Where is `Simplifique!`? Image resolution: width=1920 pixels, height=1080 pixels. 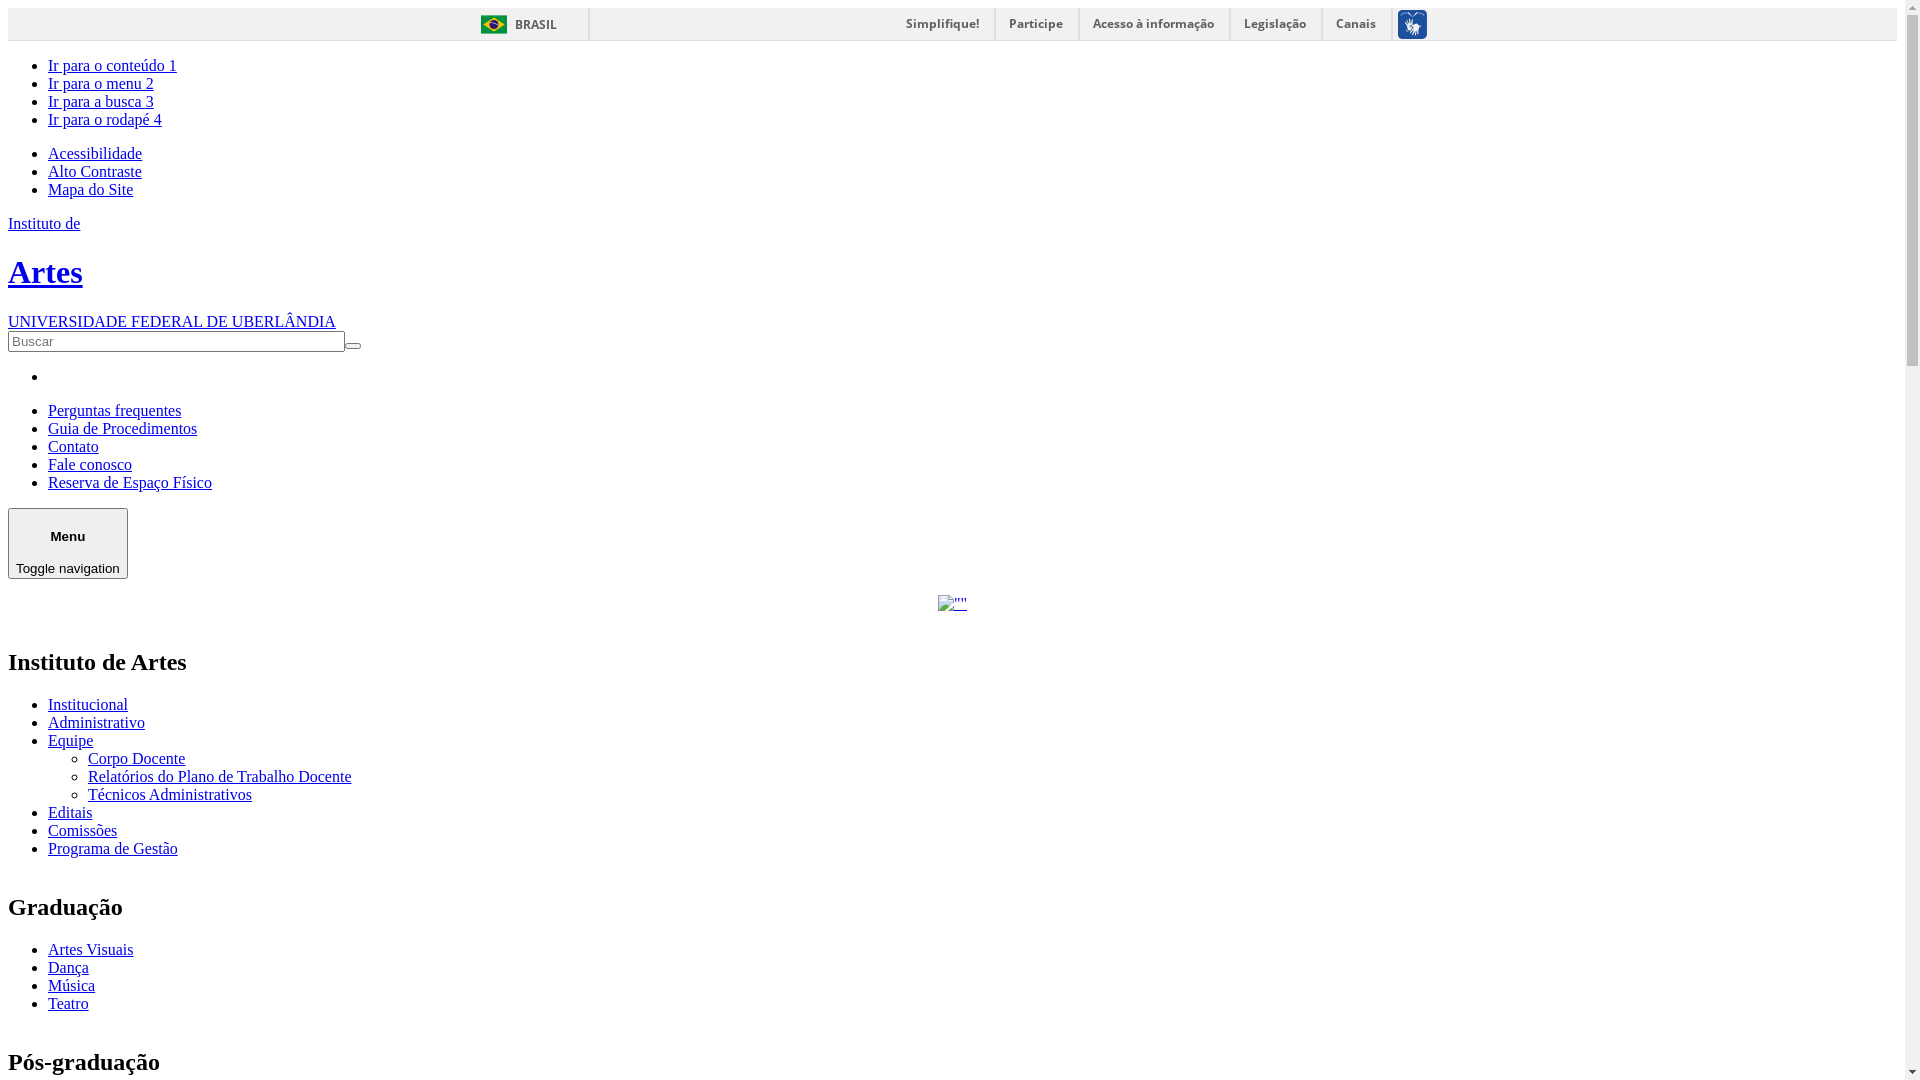 Simplifique! is located at coordinates (942, 24).